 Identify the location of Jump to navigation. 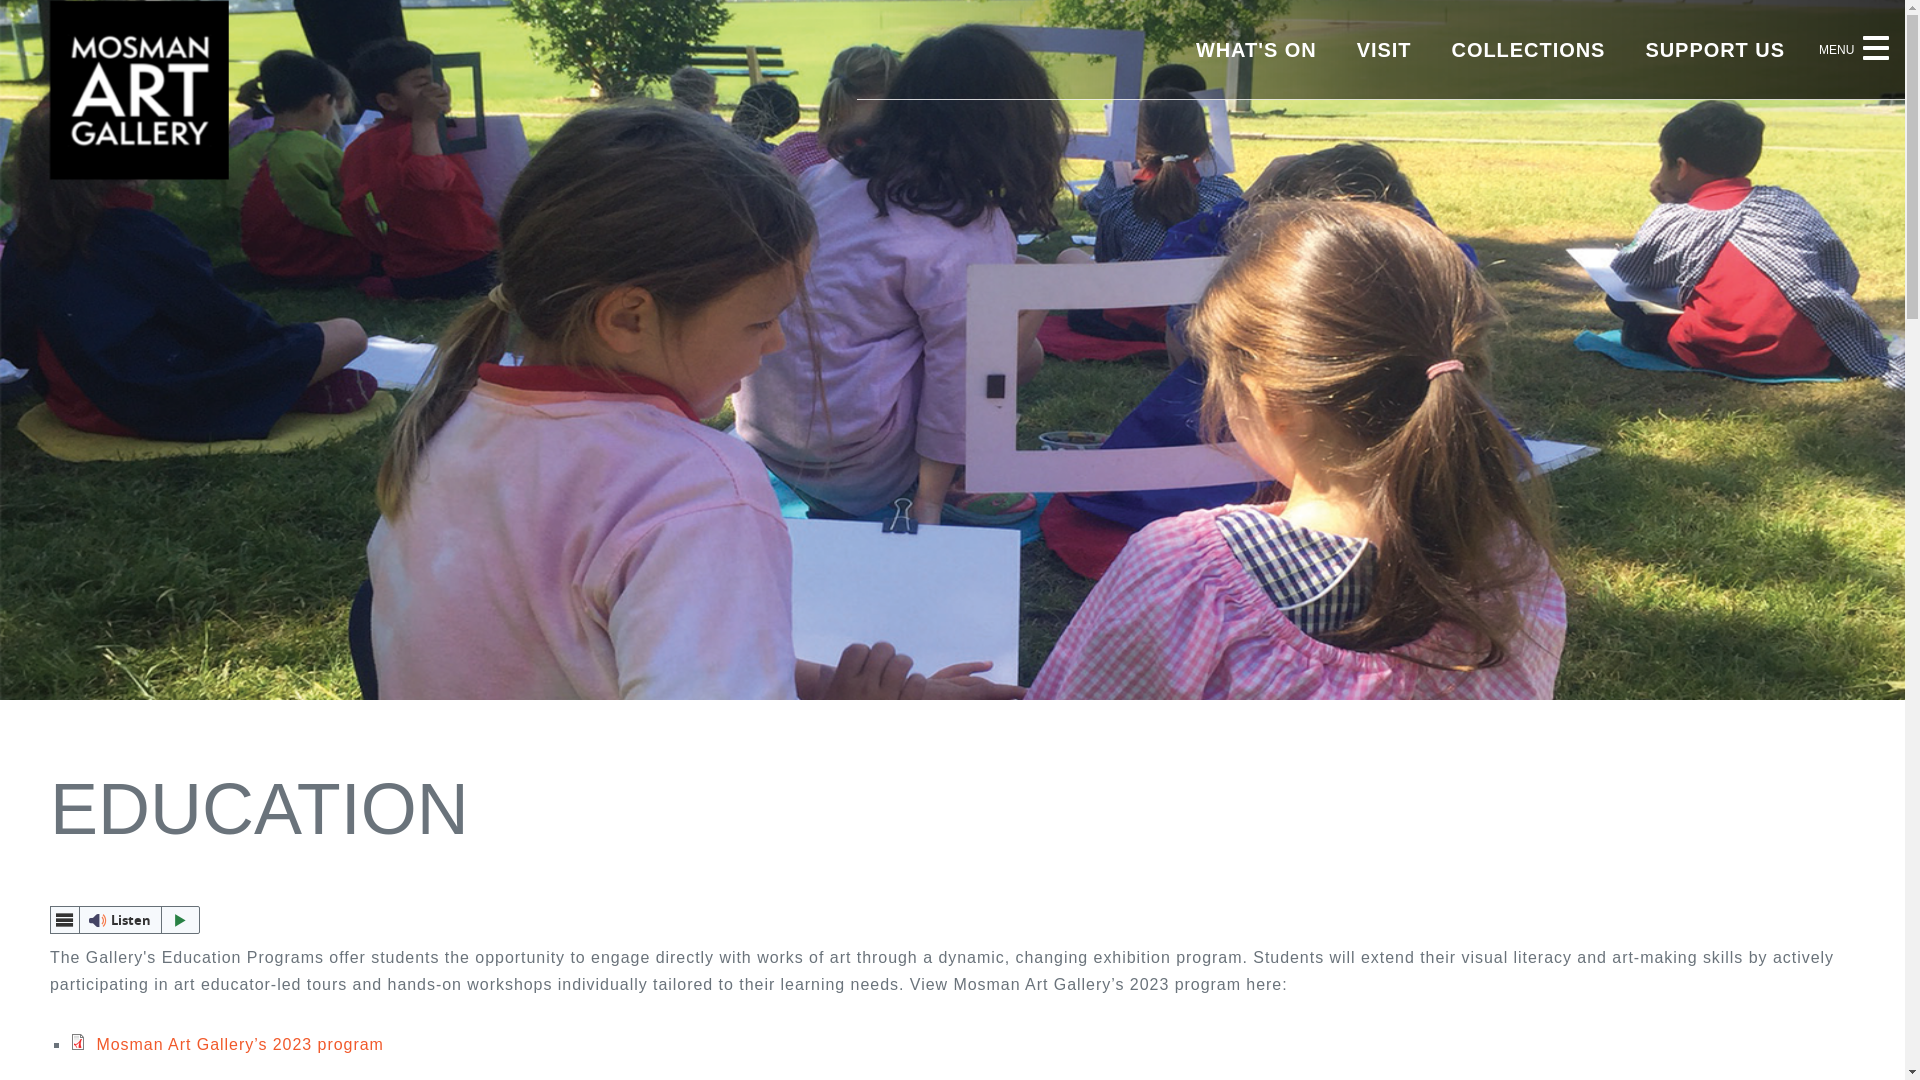
(76, 0).